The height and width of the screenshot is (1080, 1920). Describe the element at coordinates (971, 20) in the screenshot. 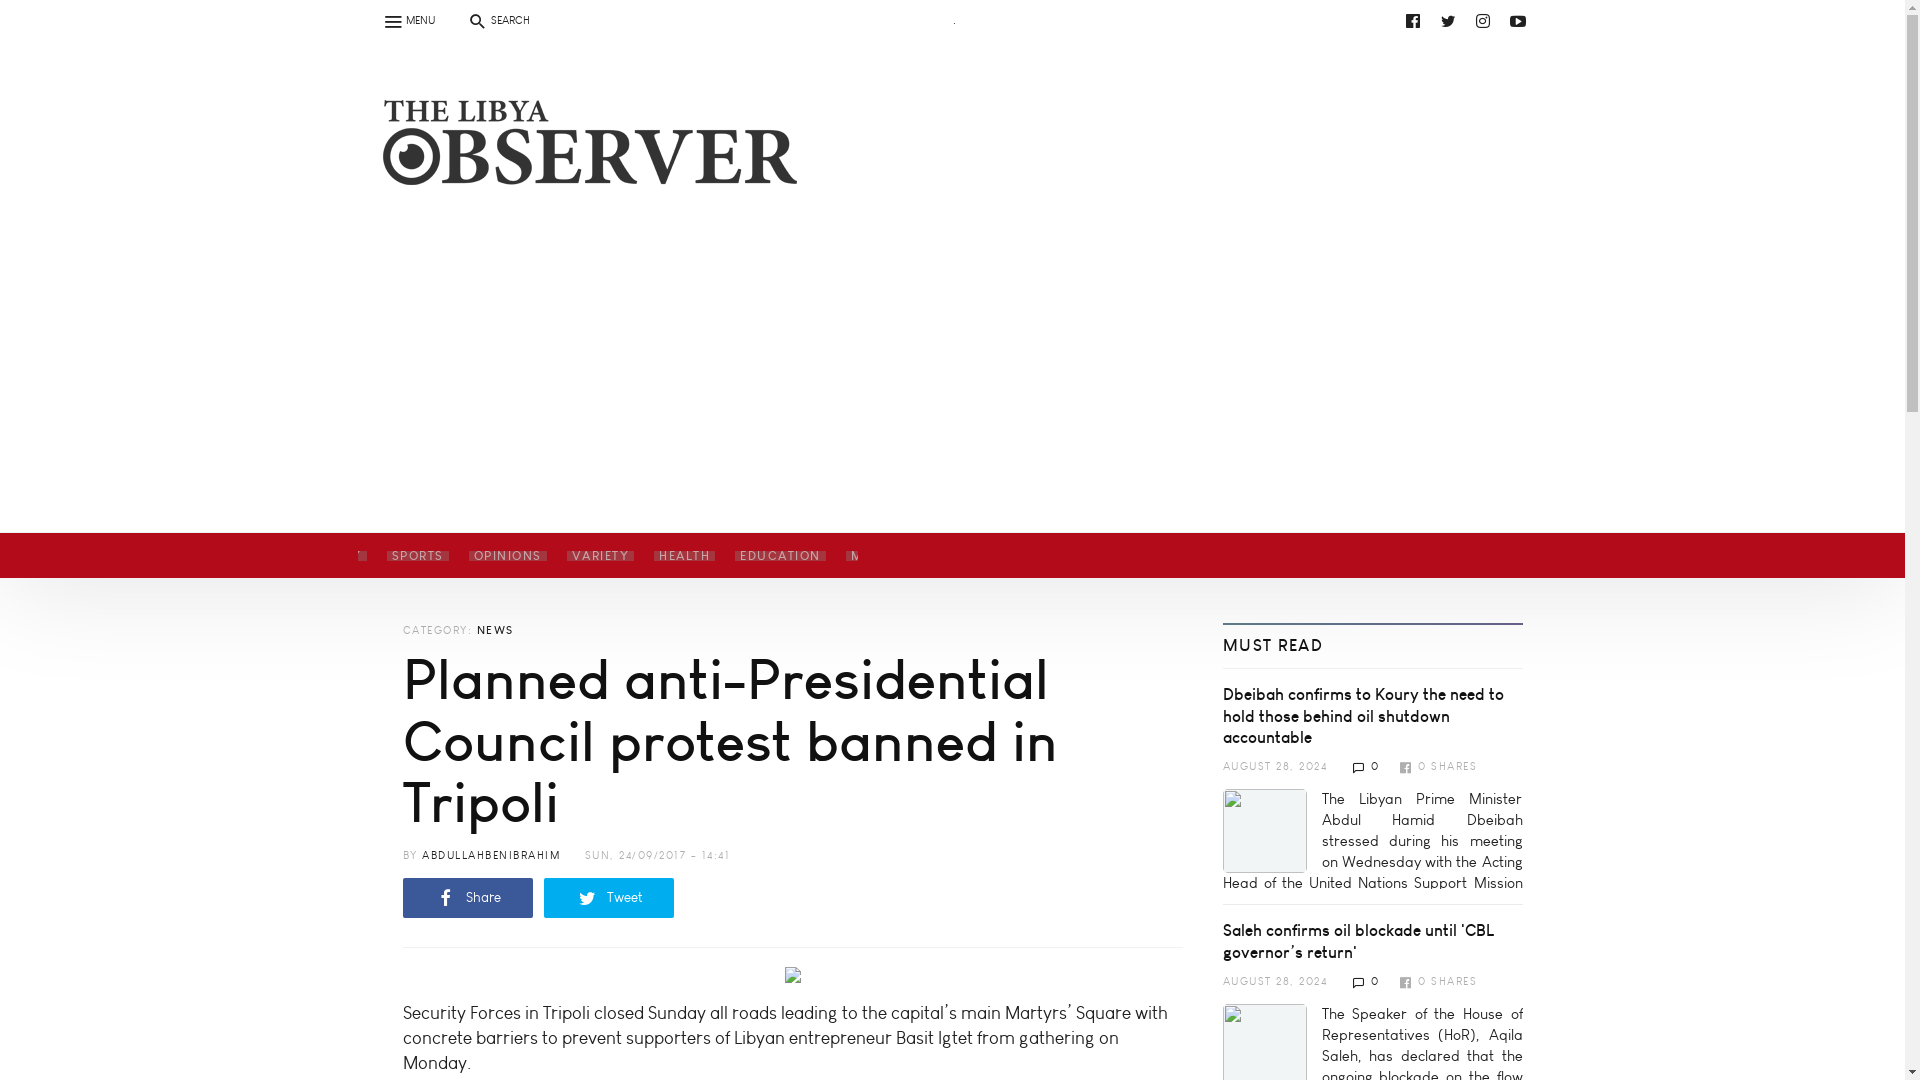

I see `youtube` at that location.